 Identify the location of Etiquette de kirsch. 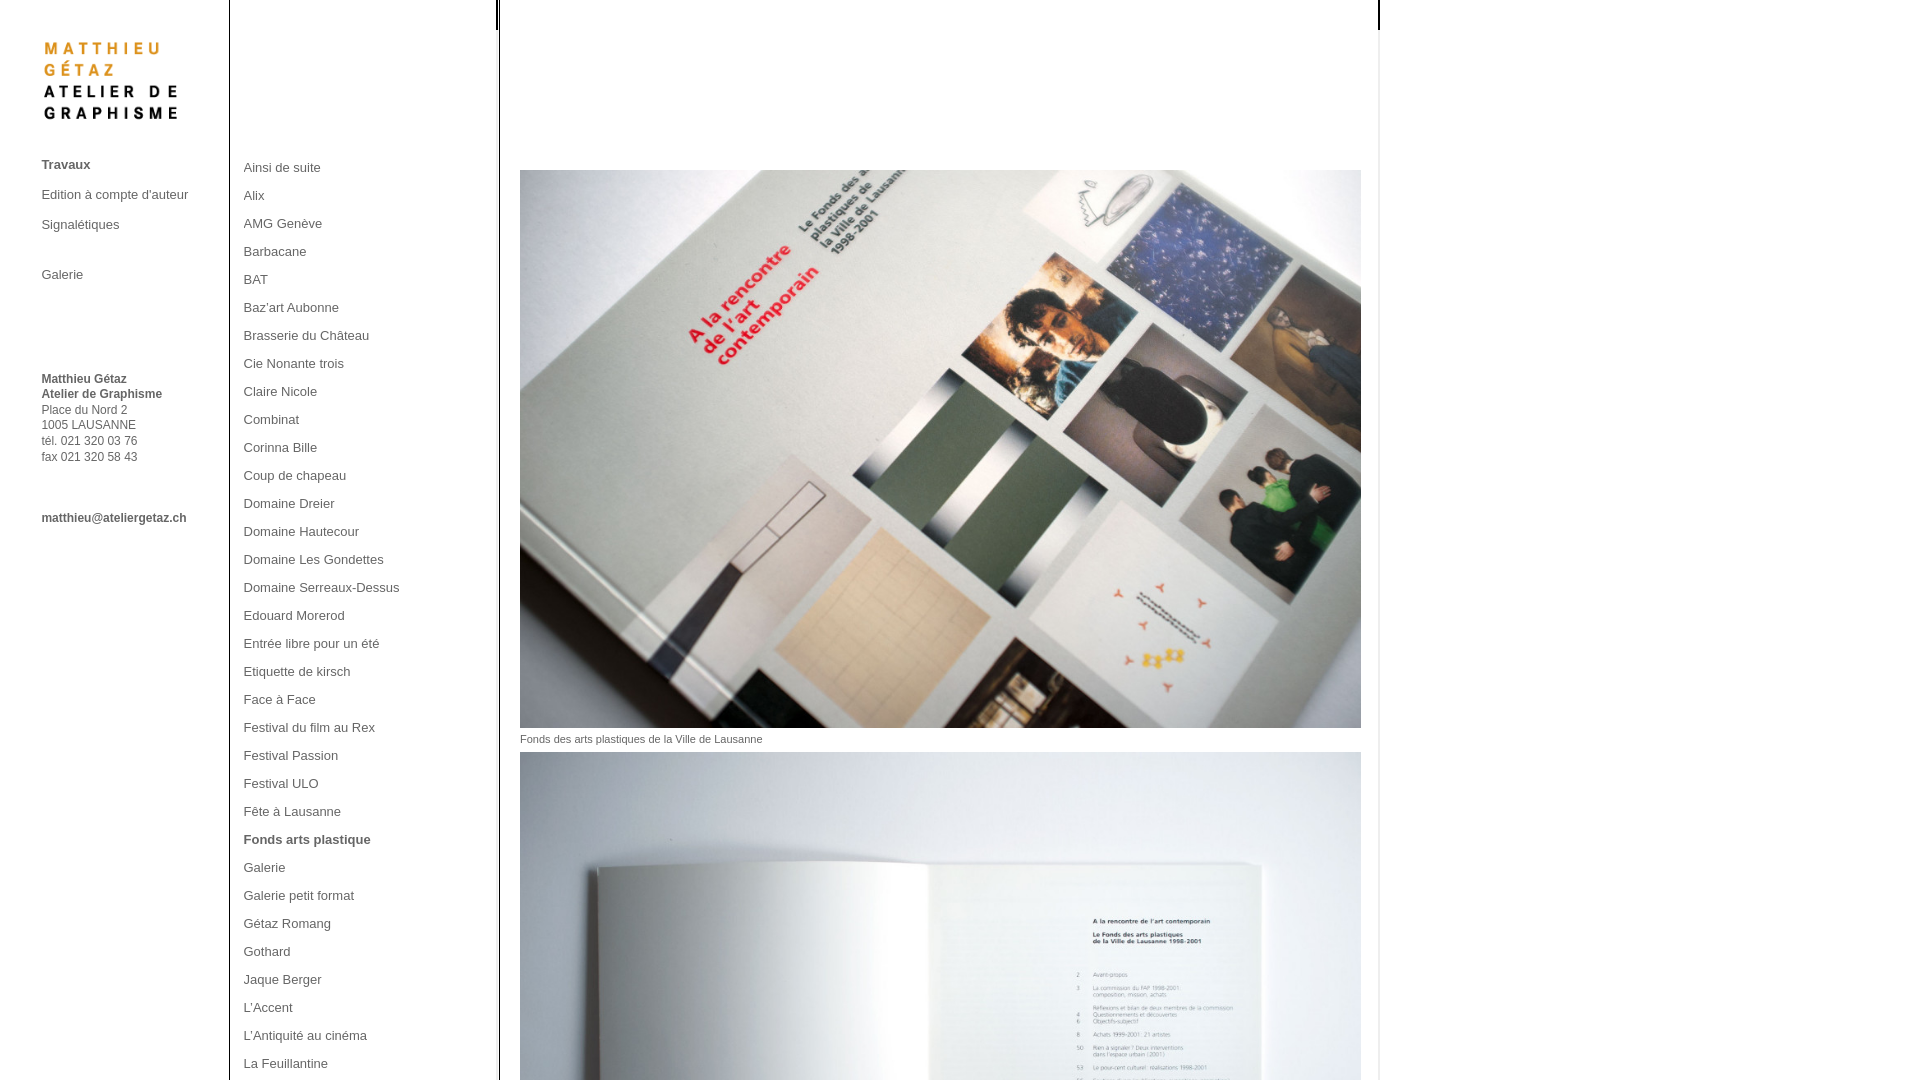
(298, 672).